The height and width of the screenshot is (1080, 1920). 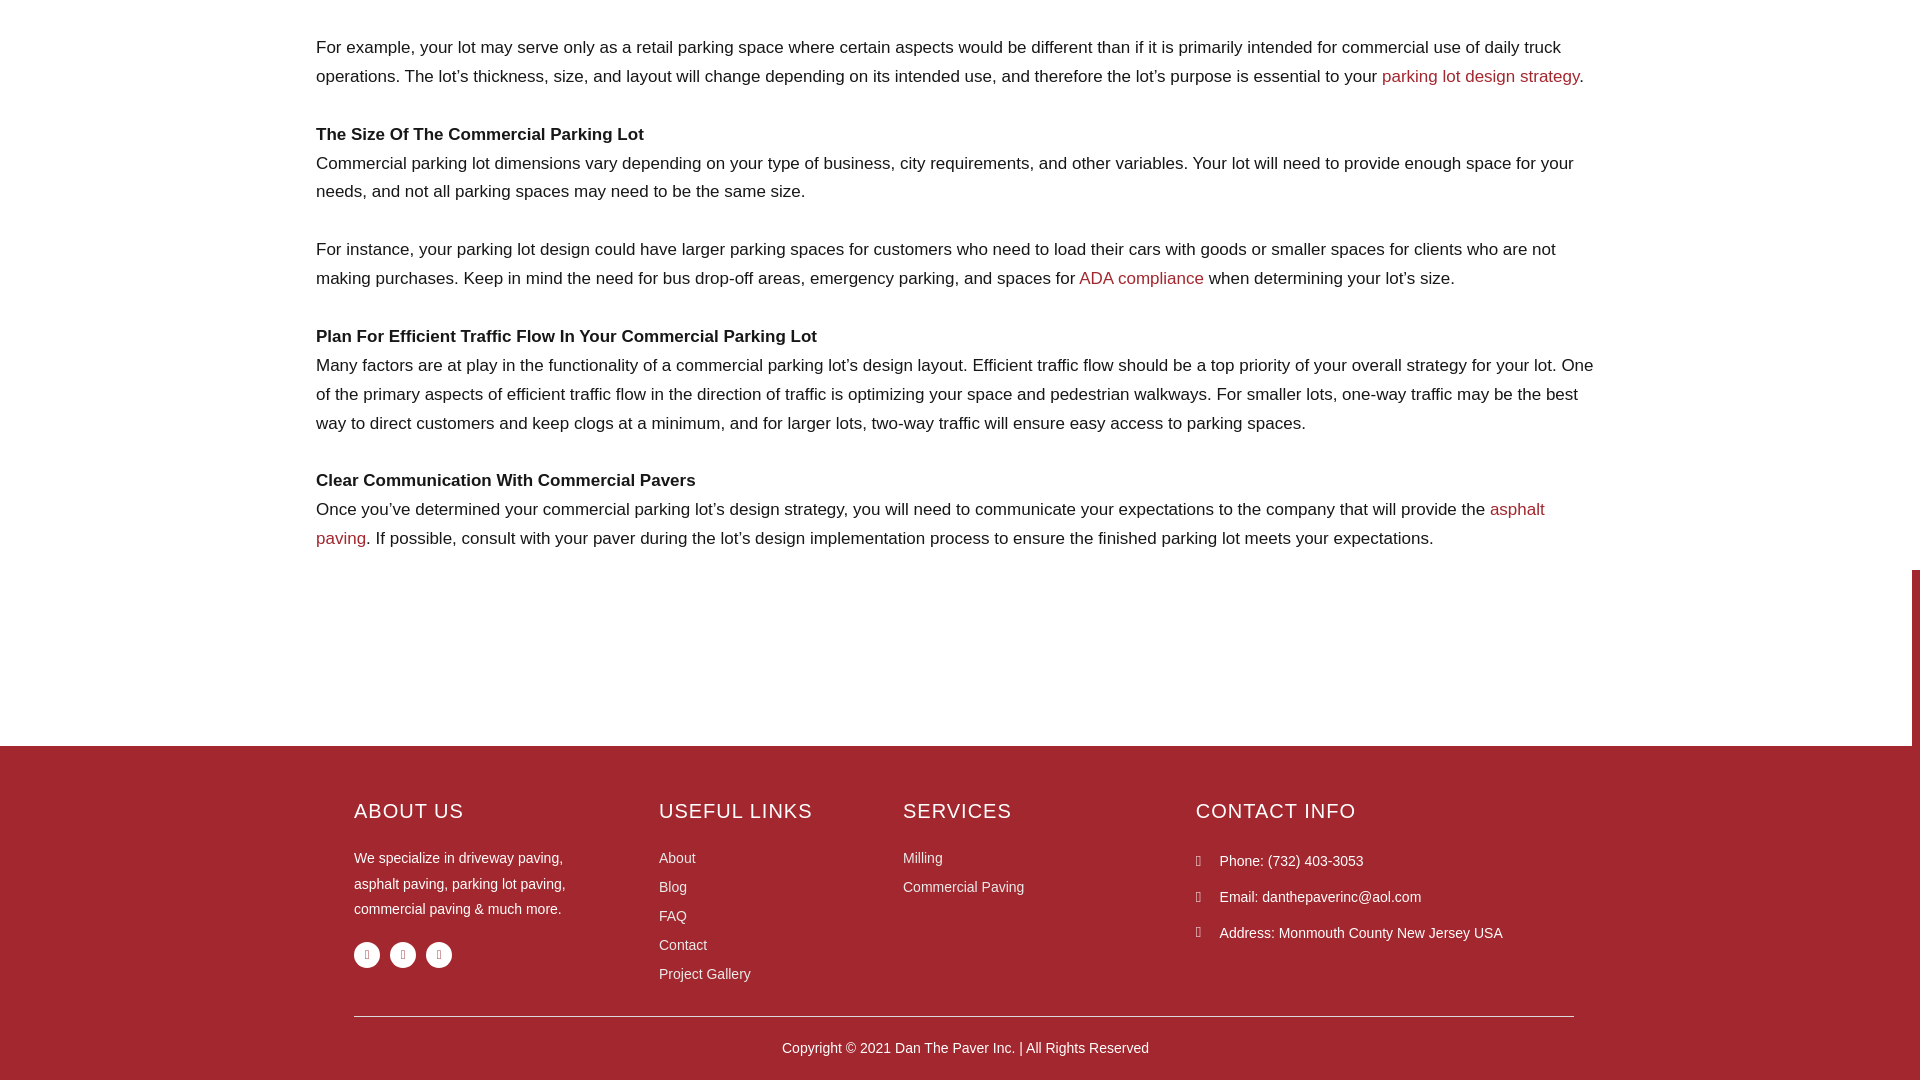 I want to click on Contact, so click(x=780, y=944).